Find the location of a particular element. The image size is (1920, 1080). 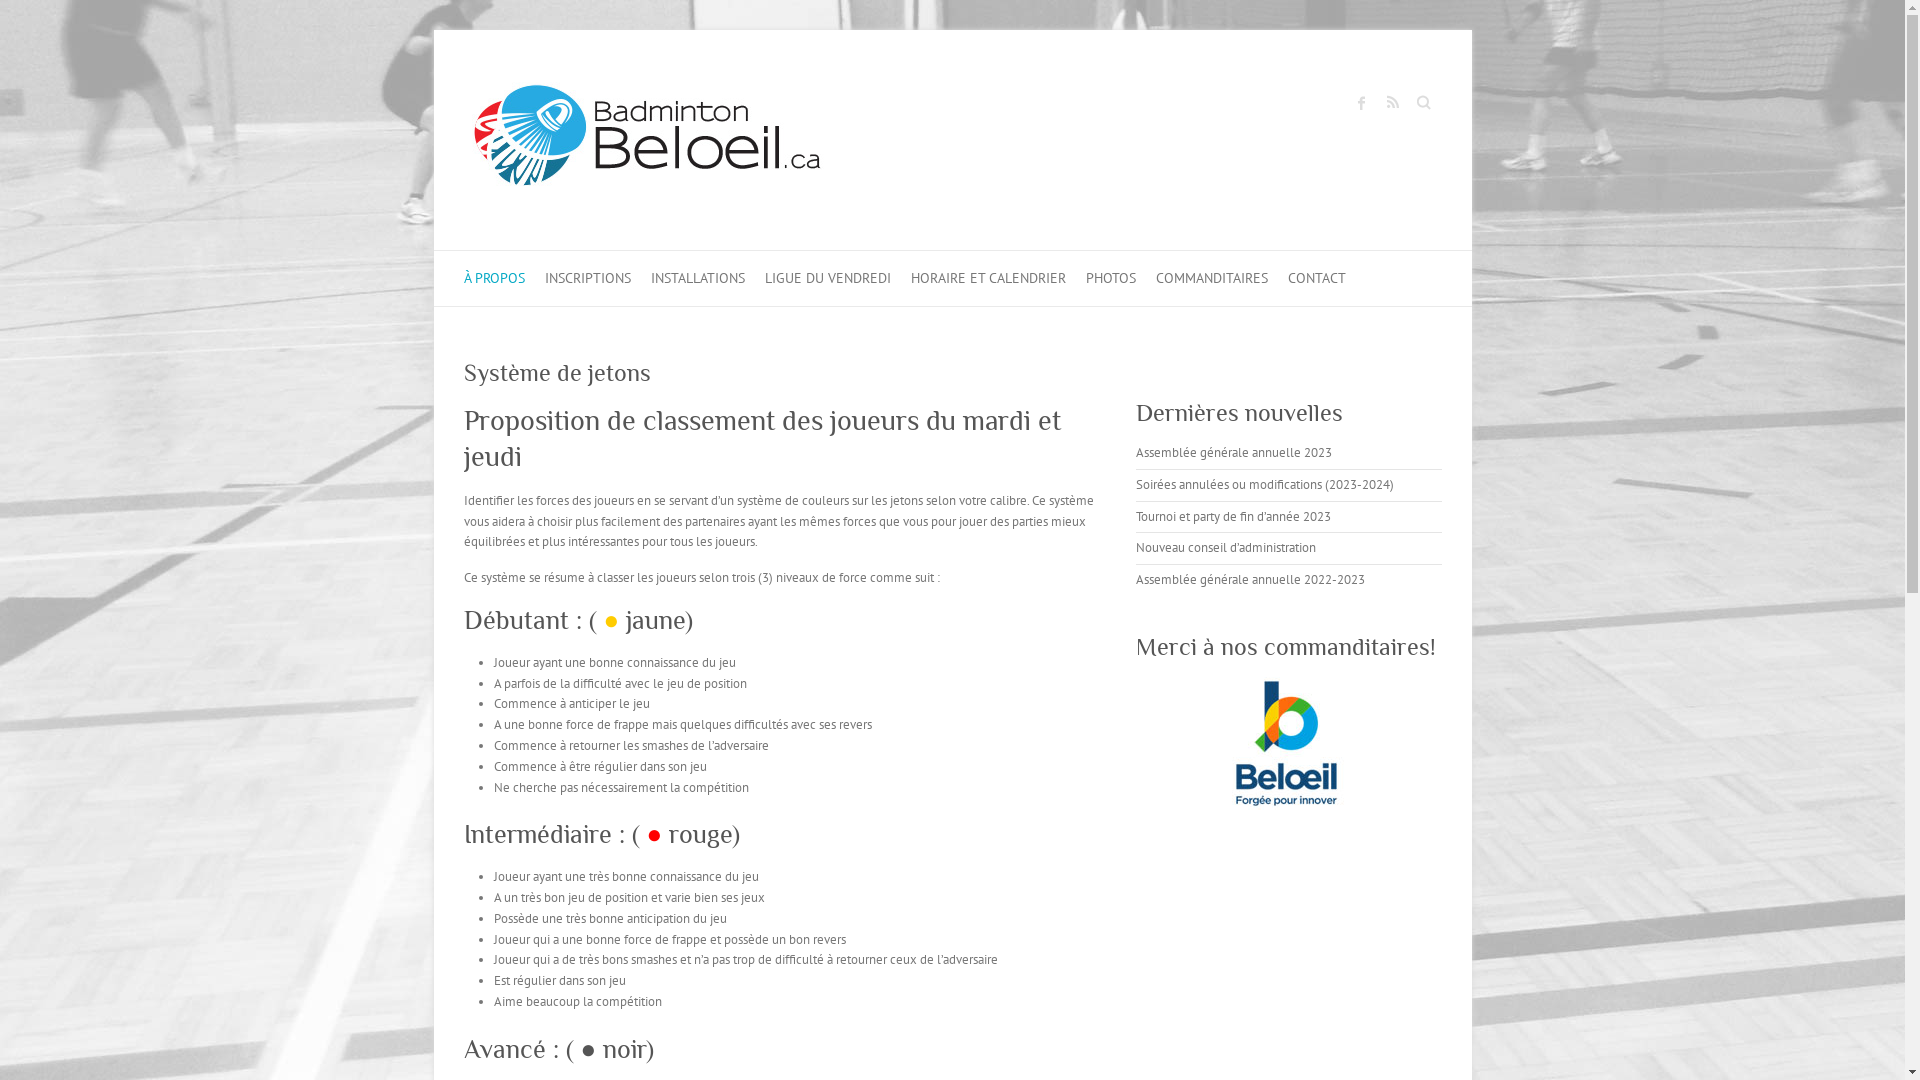

HORAIRE ET CALENDRIER is located at coordinates (988, 278).